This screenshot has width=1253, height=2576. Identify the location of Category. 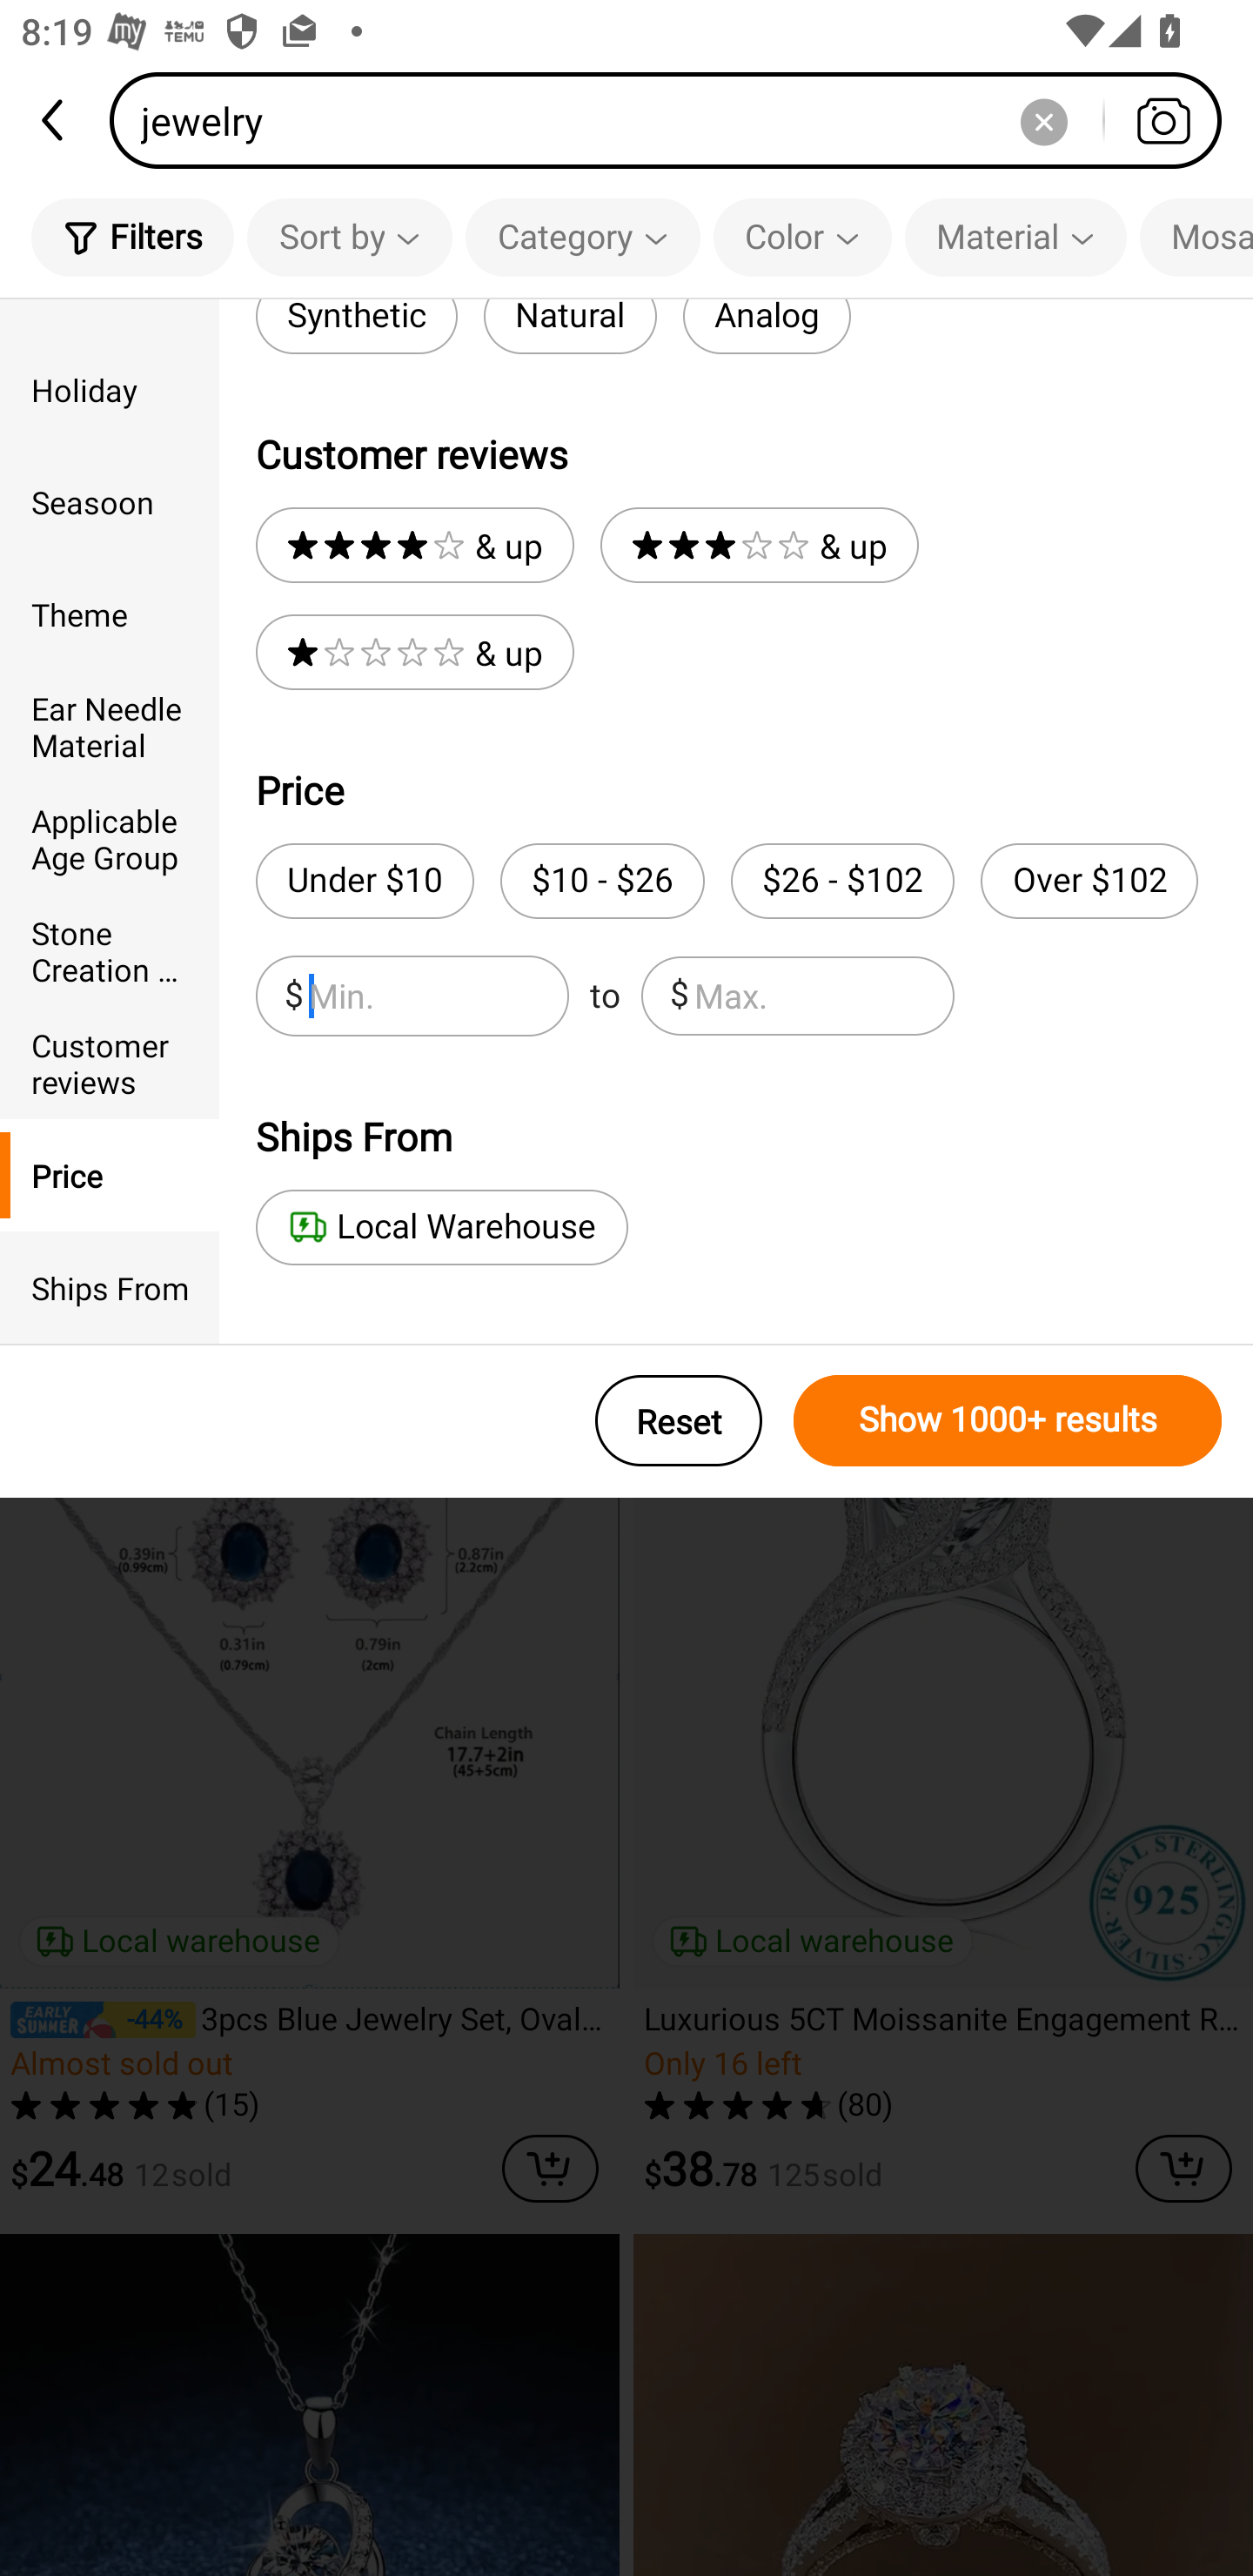
(583, 237).